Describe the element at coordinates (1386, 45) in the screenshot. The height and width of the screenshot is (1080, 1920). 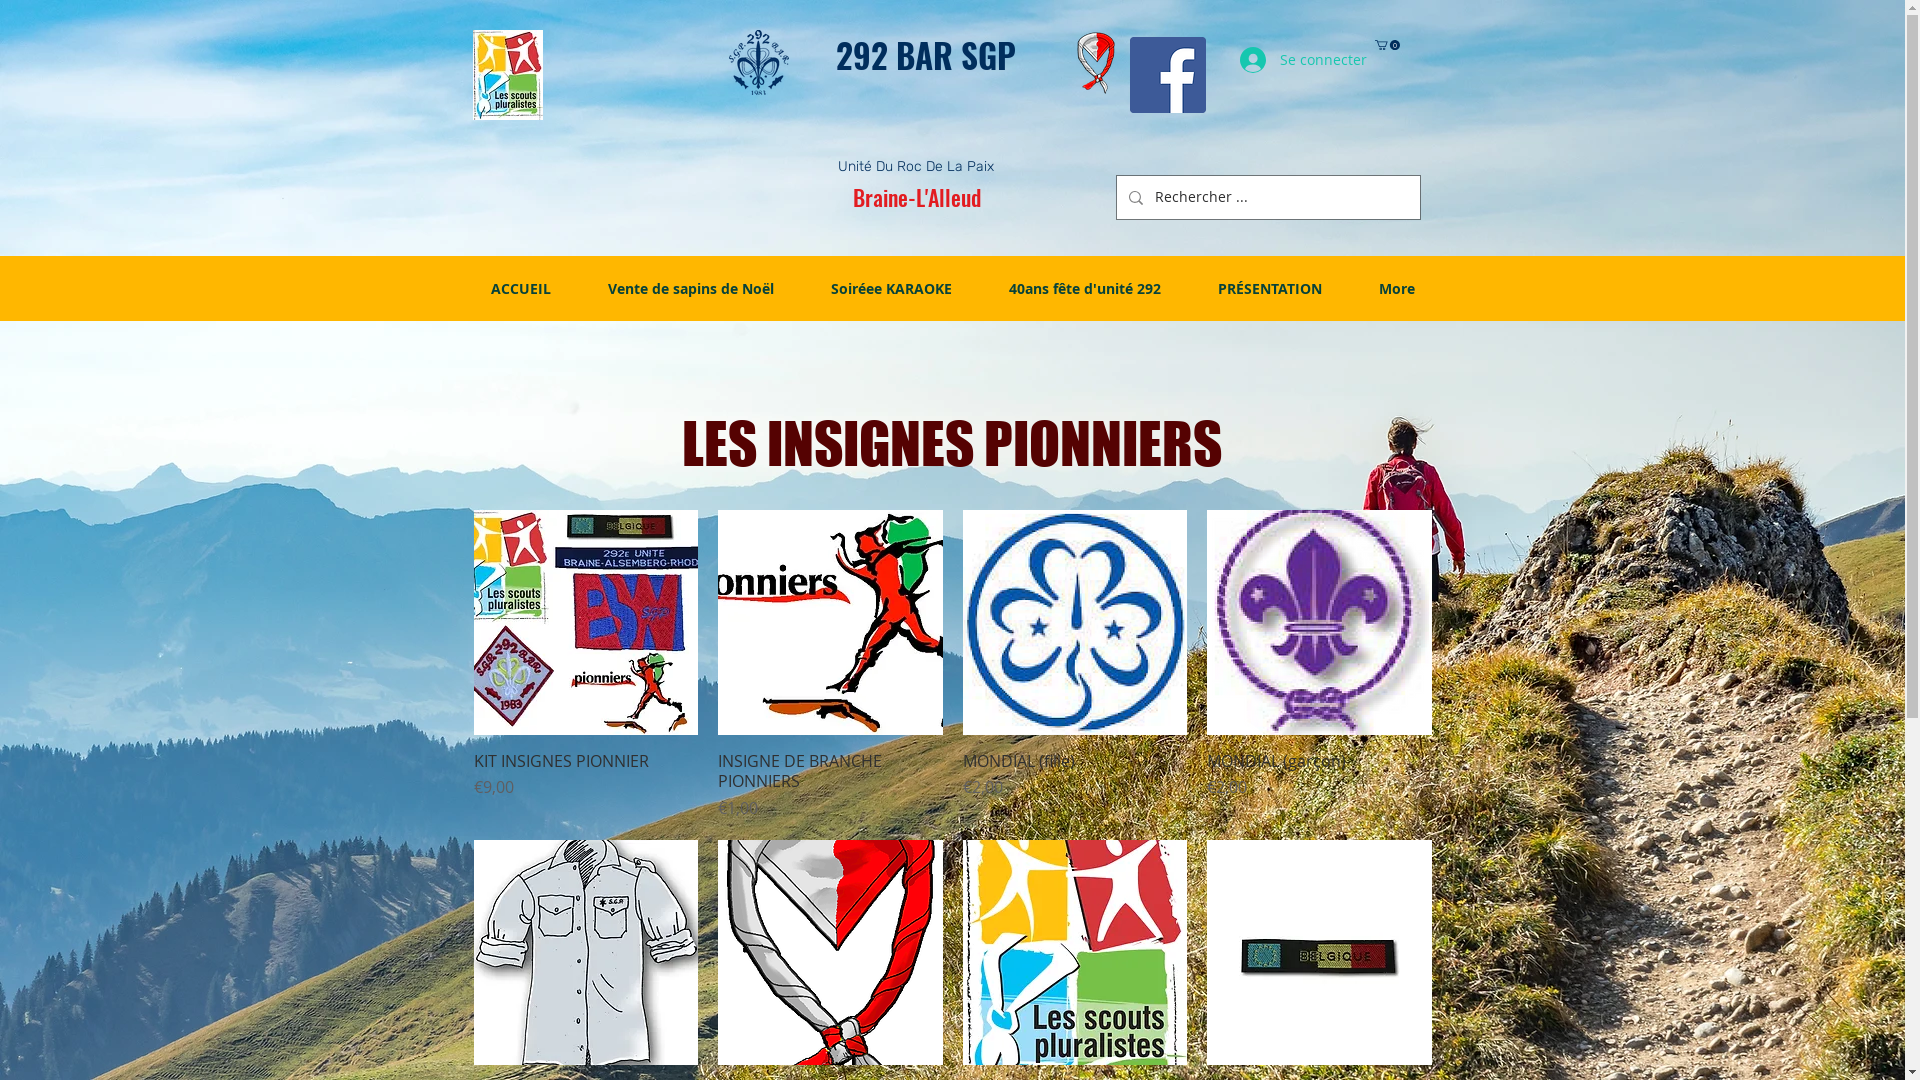
I see `0` at that location.